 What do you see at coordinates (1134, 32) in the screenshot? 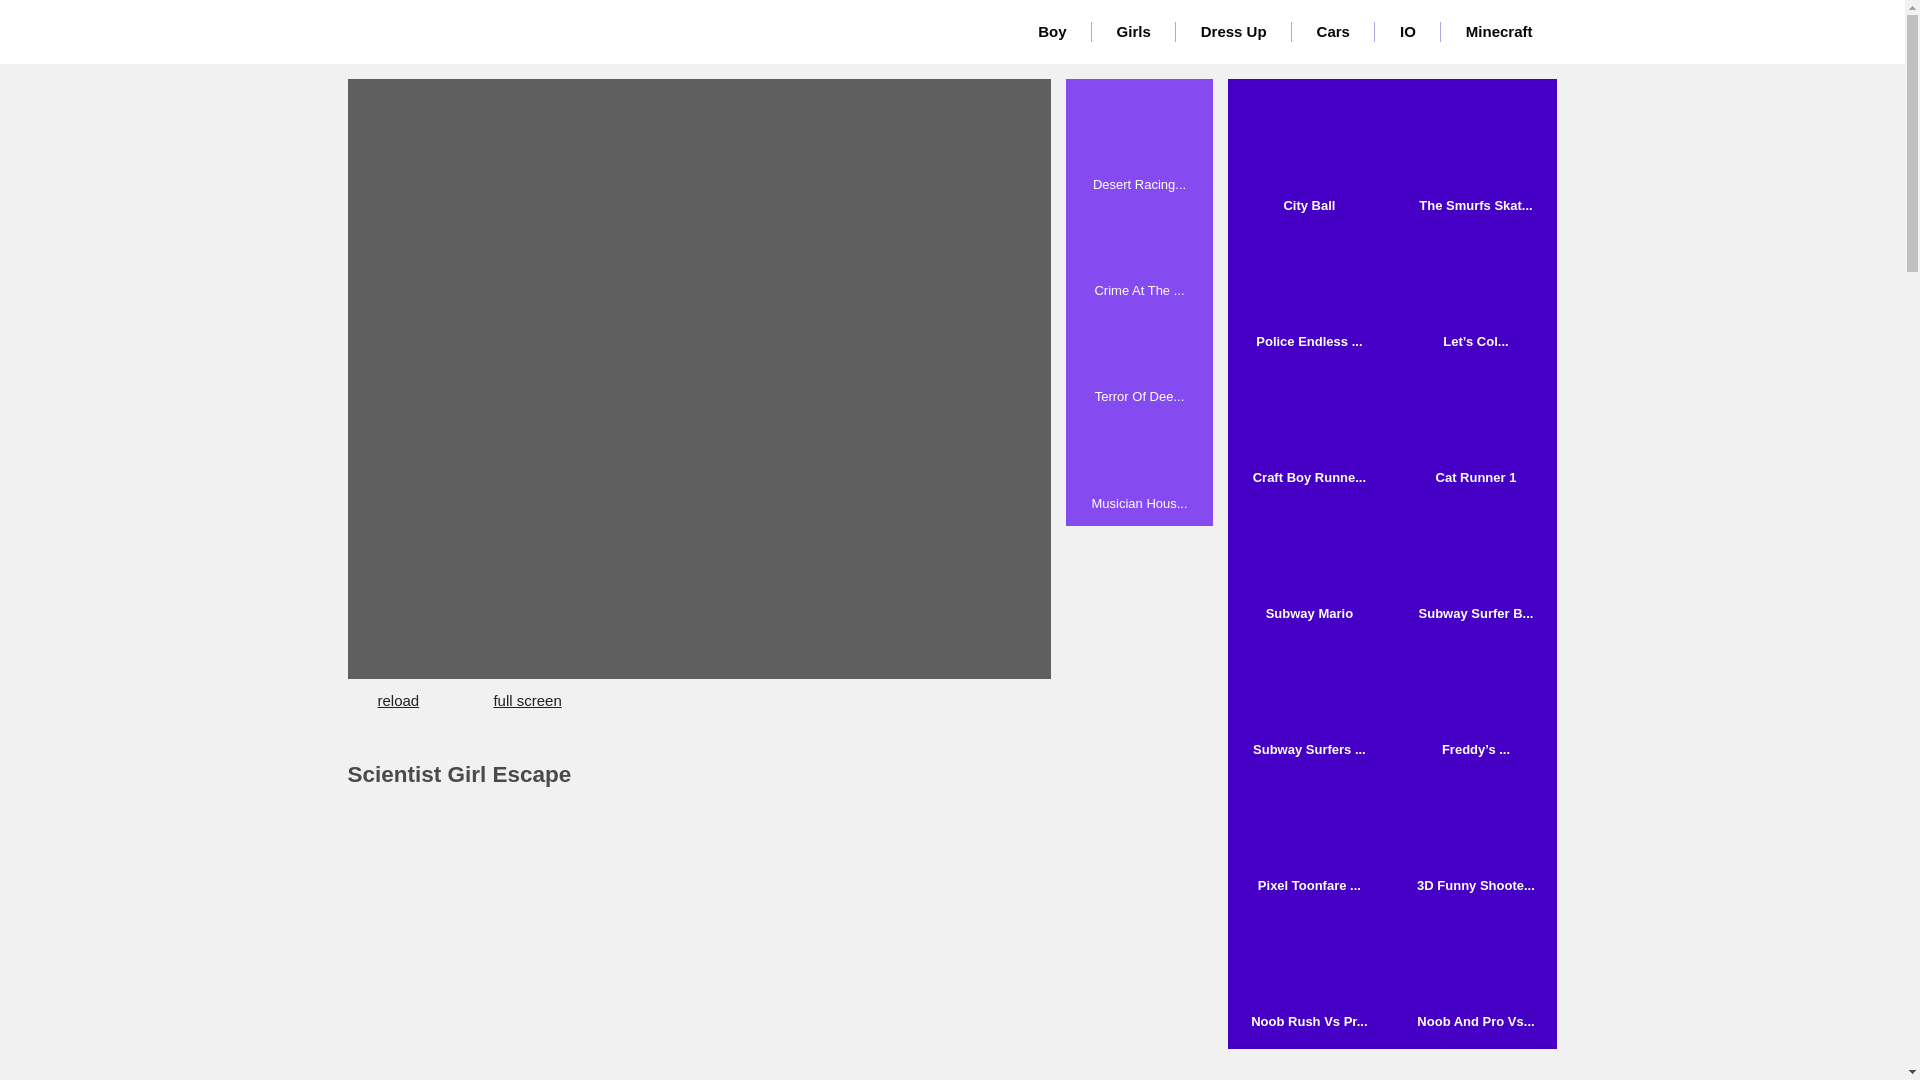
I see `Girls` at bounding box center [1134, 32].